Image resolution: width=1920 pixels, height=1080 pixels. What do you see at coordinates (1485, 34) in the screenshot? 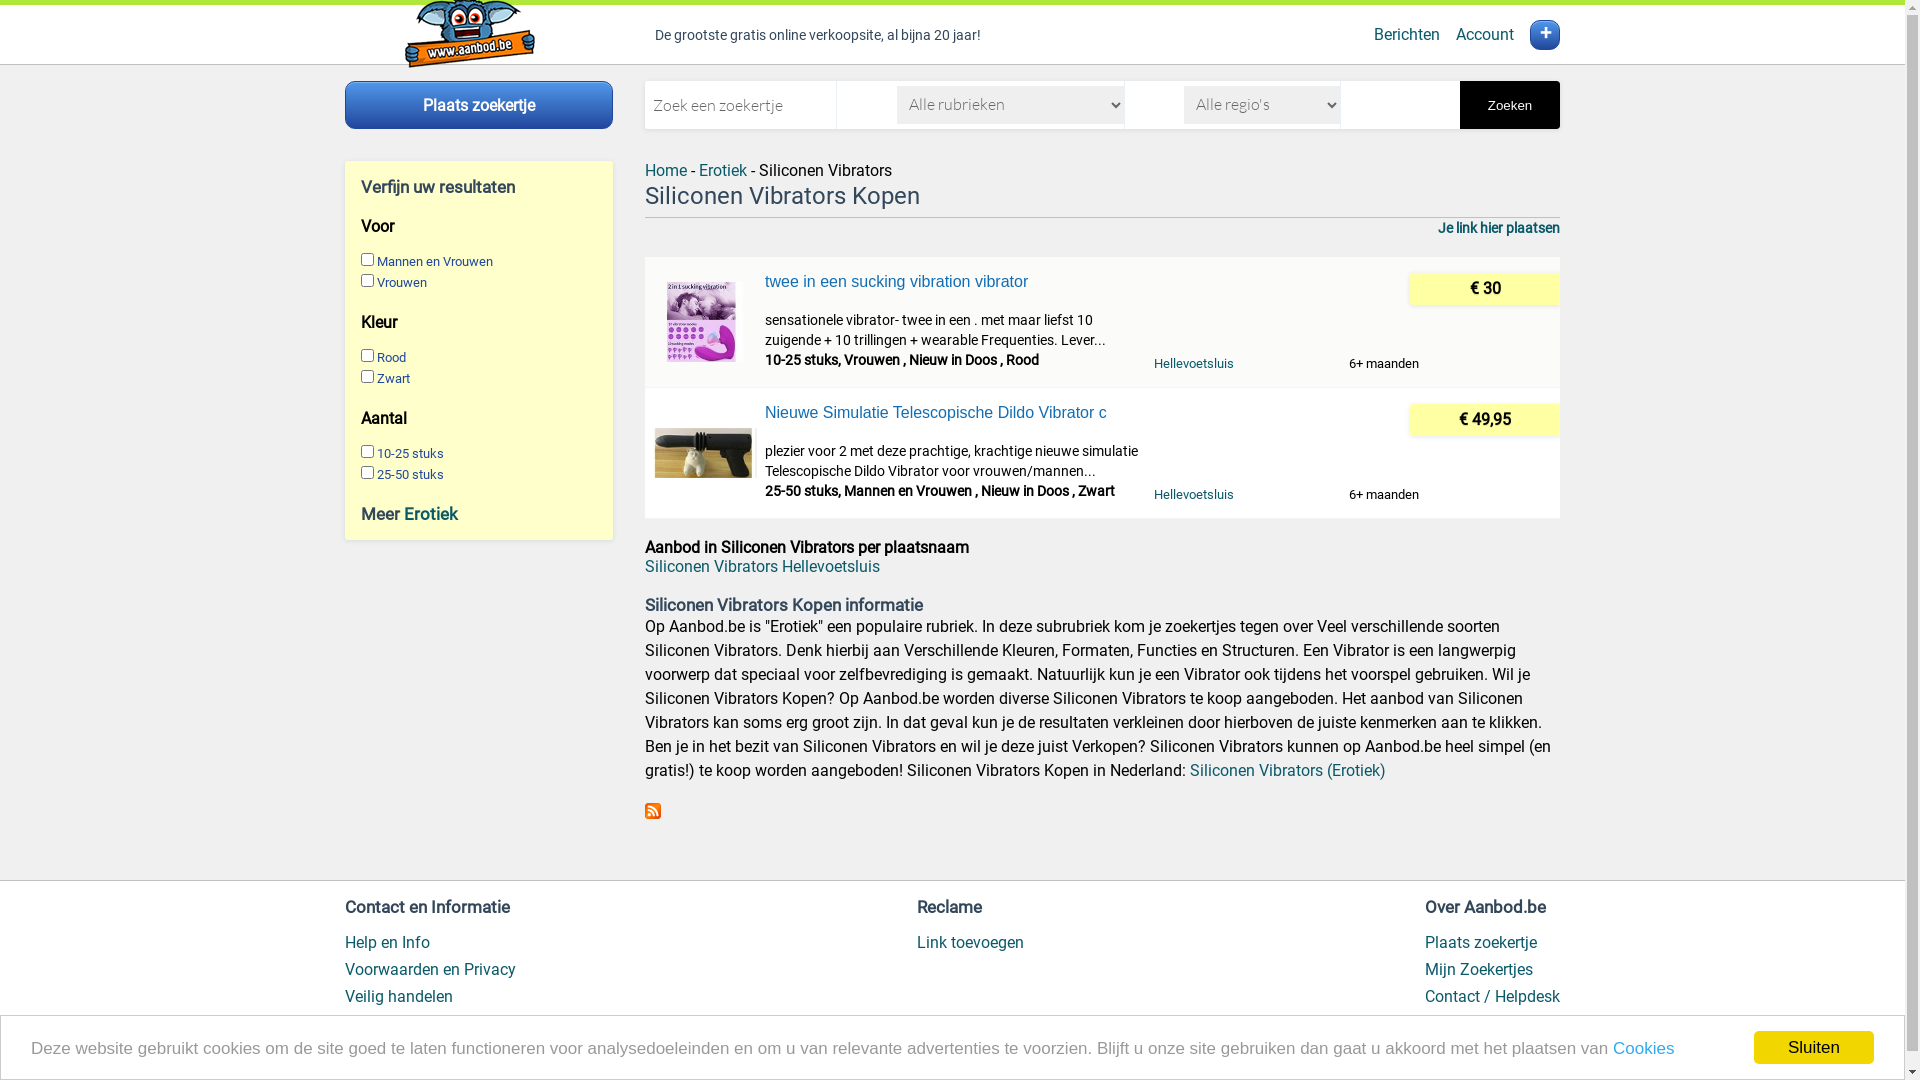
I see `Account` at bounding box center [1485, 34].